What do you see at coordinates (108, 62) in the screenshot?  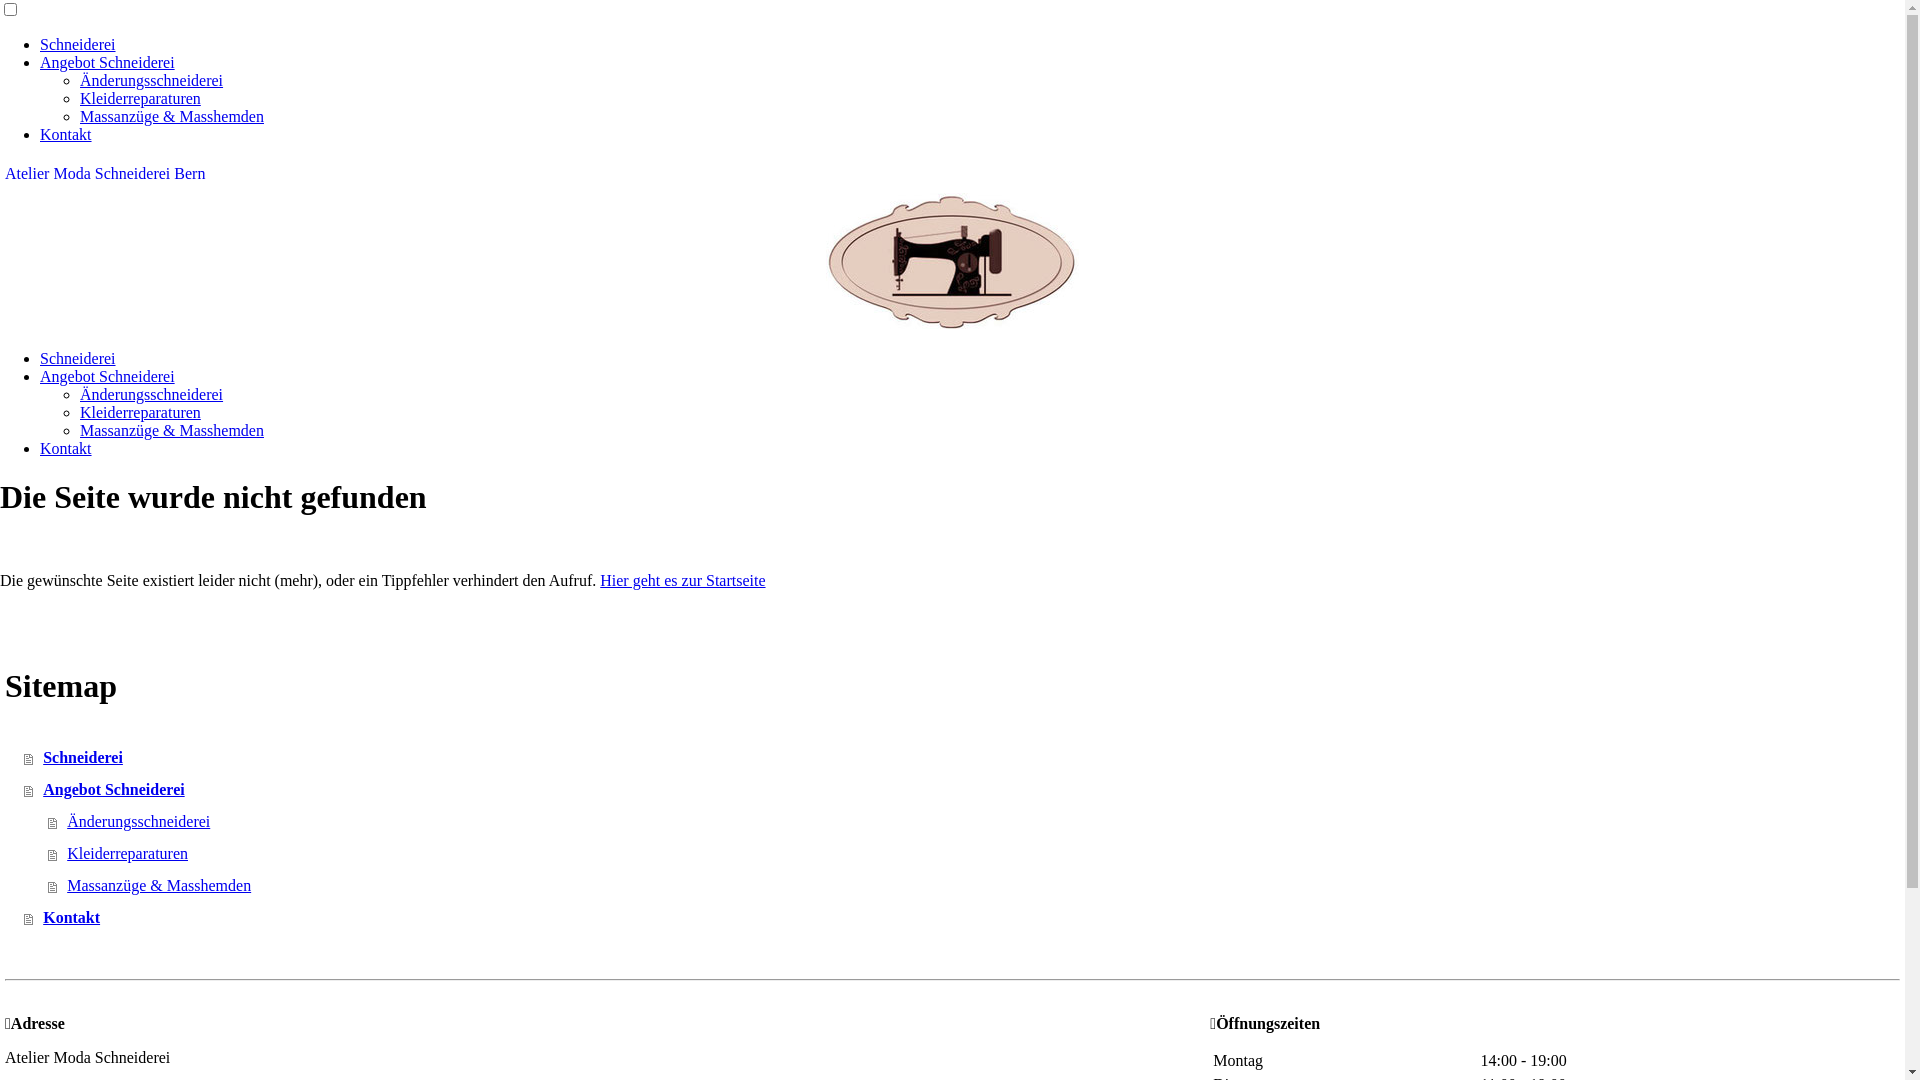 I see `Angebot Schneiderei` at bounding box center [108, 62].